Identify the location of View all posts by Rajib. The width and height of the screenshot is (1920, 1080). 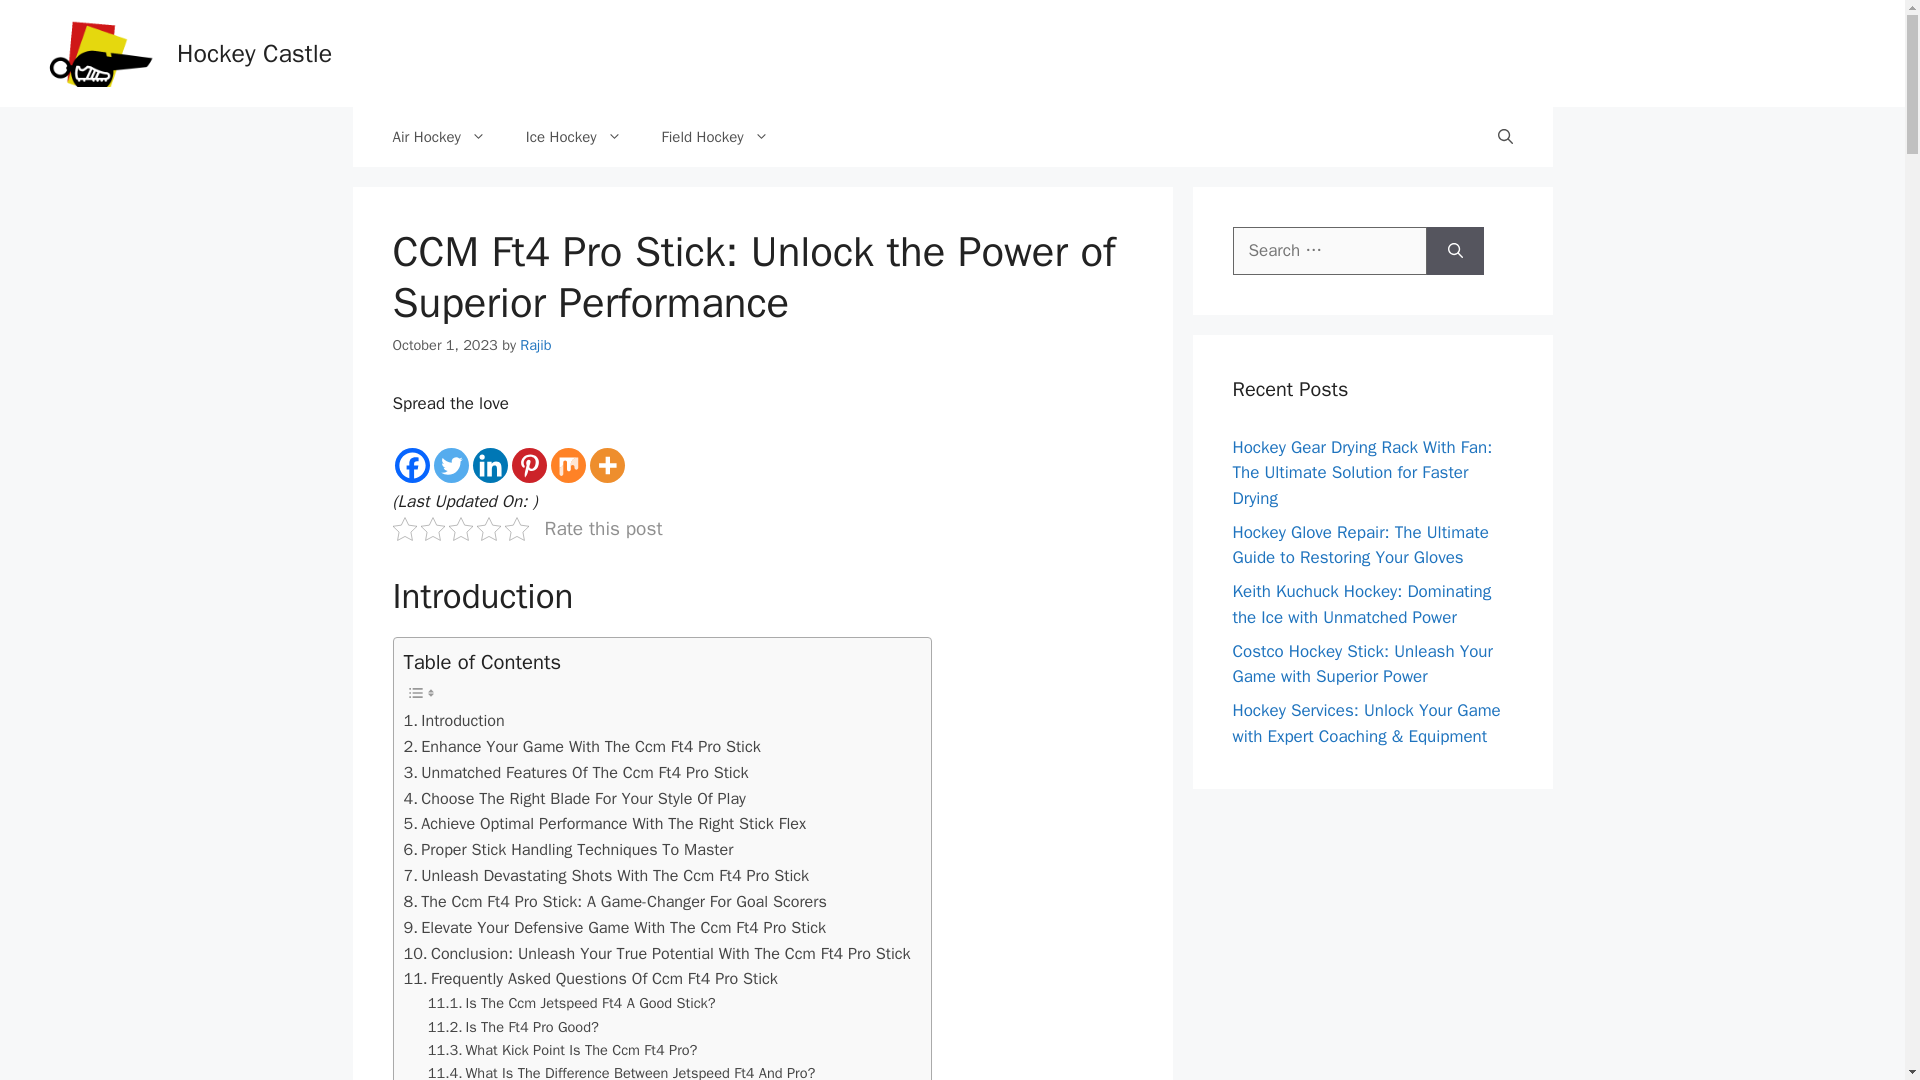
(536, 344).